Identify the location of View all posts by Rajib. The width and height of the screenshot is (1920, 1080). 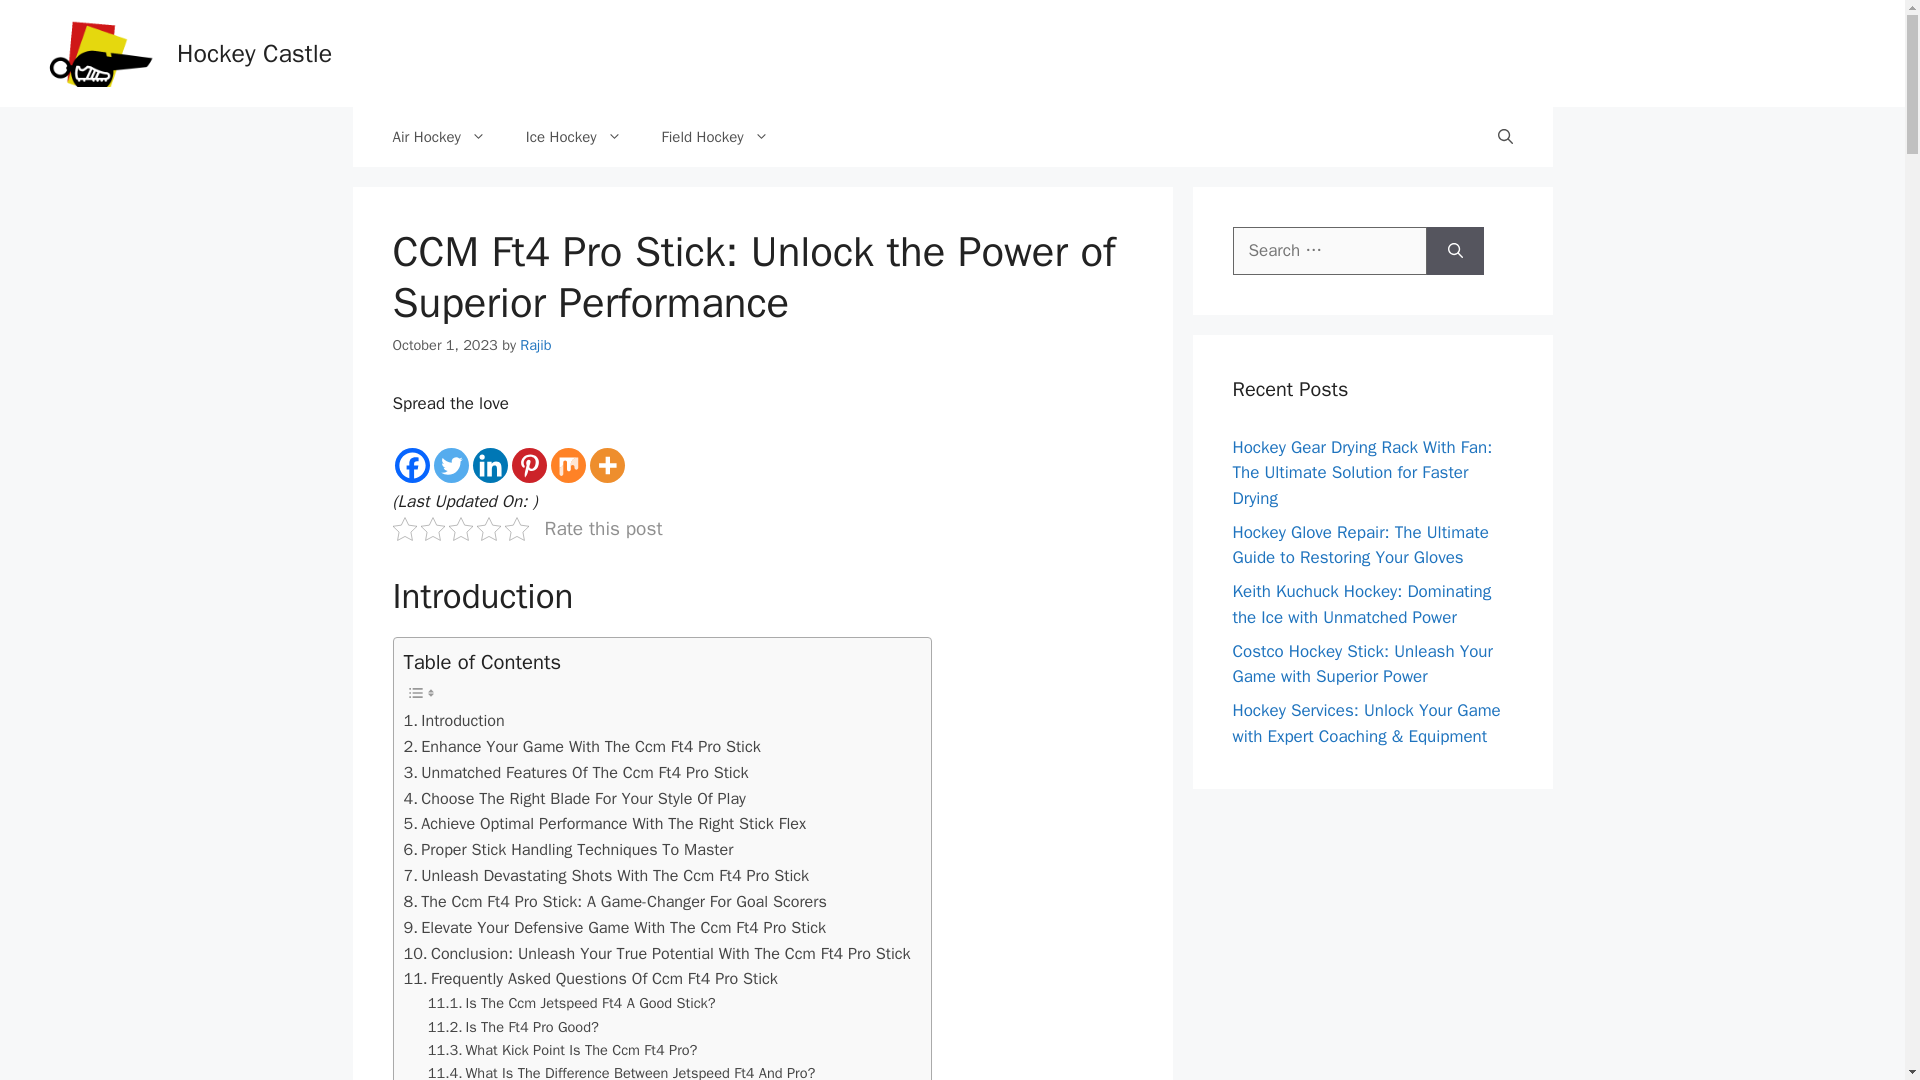
(536, 344).